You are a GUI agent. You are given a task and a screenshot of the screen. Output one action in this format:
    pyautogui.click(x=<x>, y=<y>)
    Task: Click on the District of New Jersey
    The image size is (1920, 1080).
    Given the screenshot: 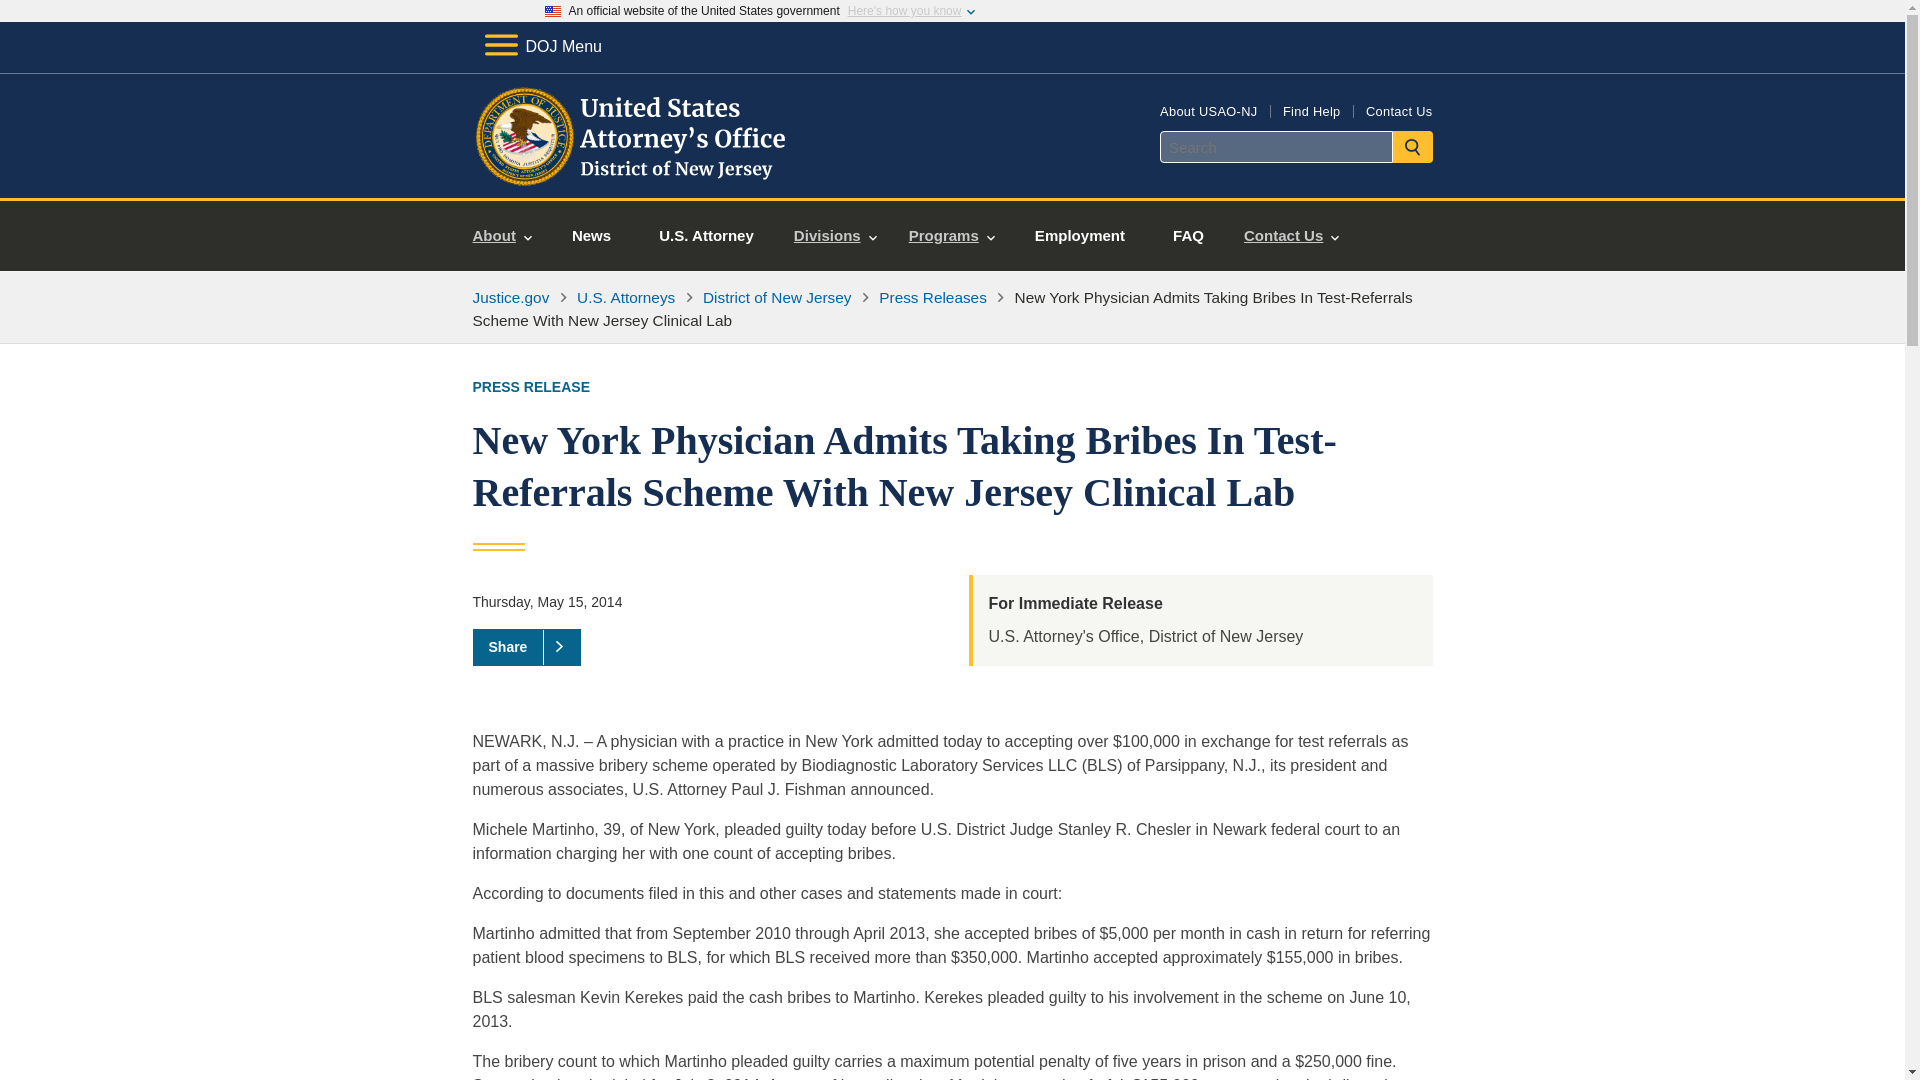 What is the action you would take?
    pyautogui.click(x=777, y=297)
    